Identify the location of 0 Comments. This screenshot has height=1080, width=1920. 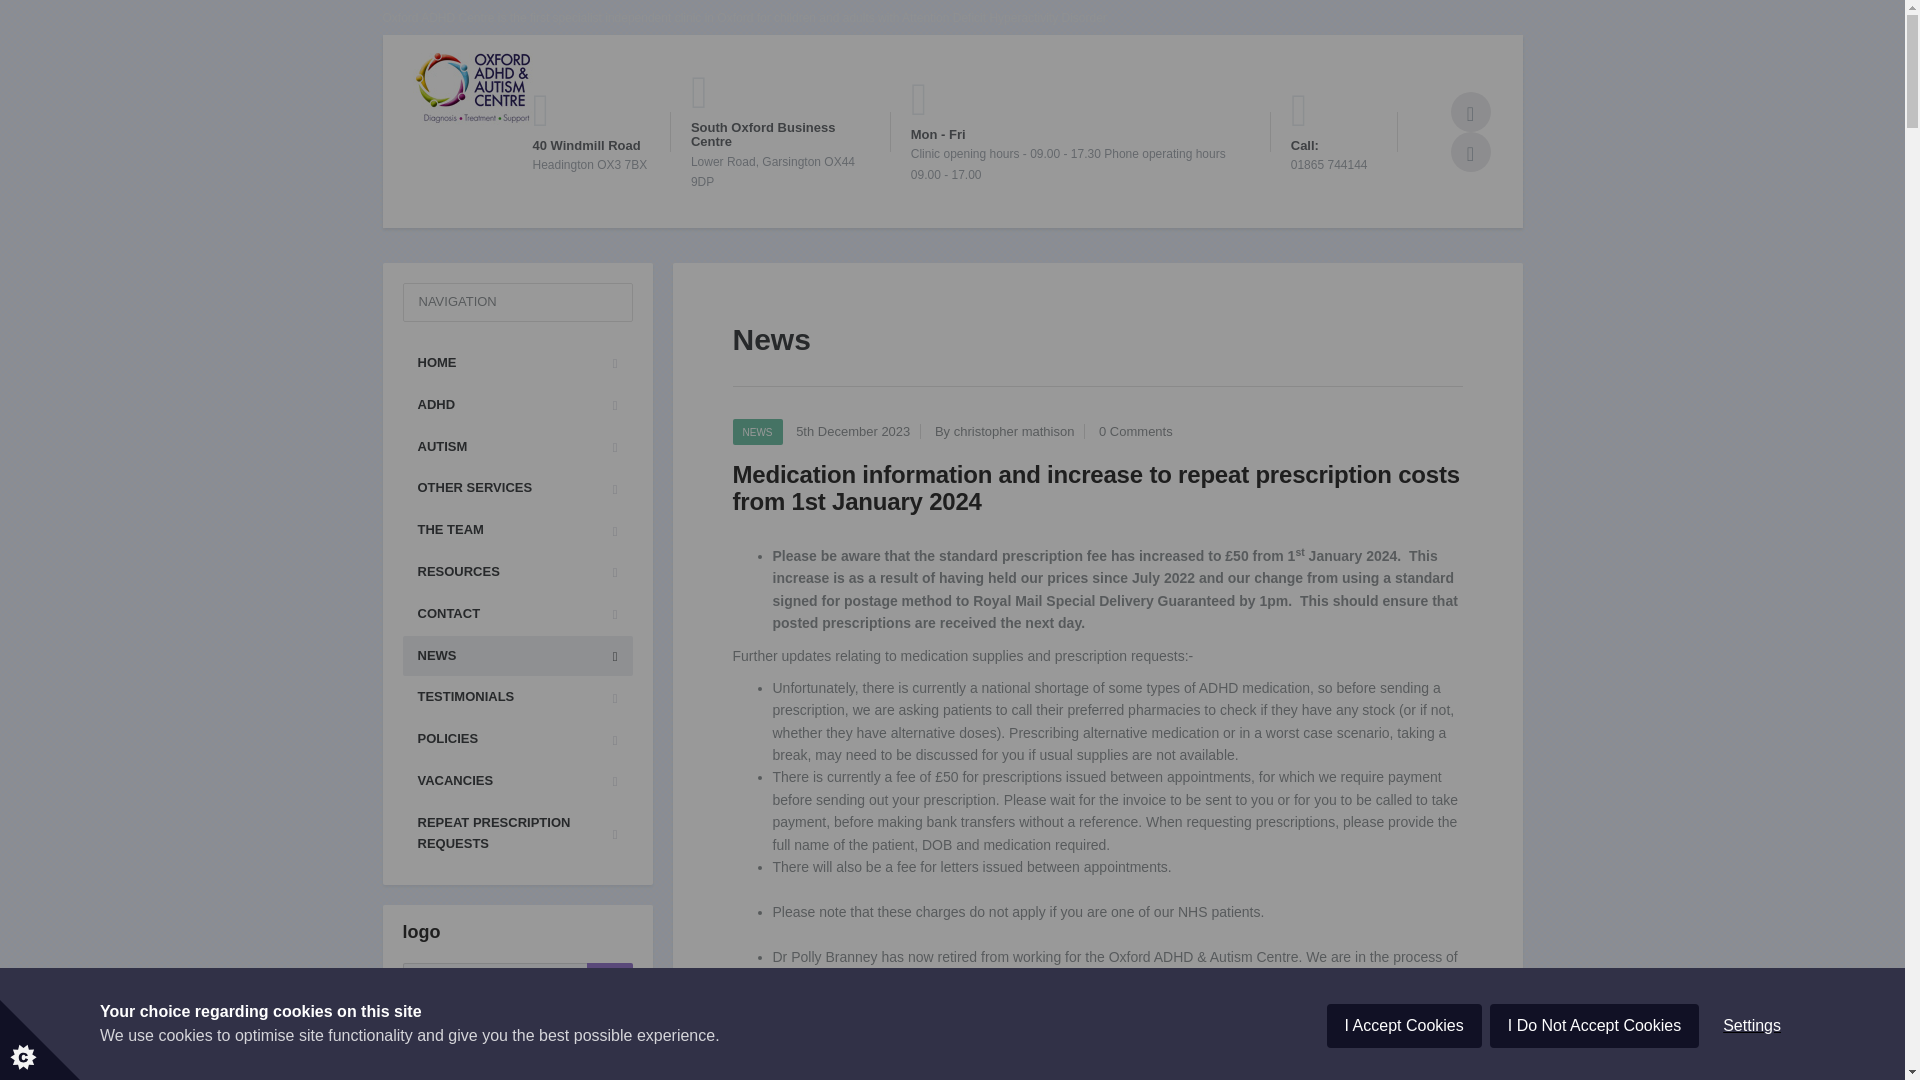
(1136, 431).